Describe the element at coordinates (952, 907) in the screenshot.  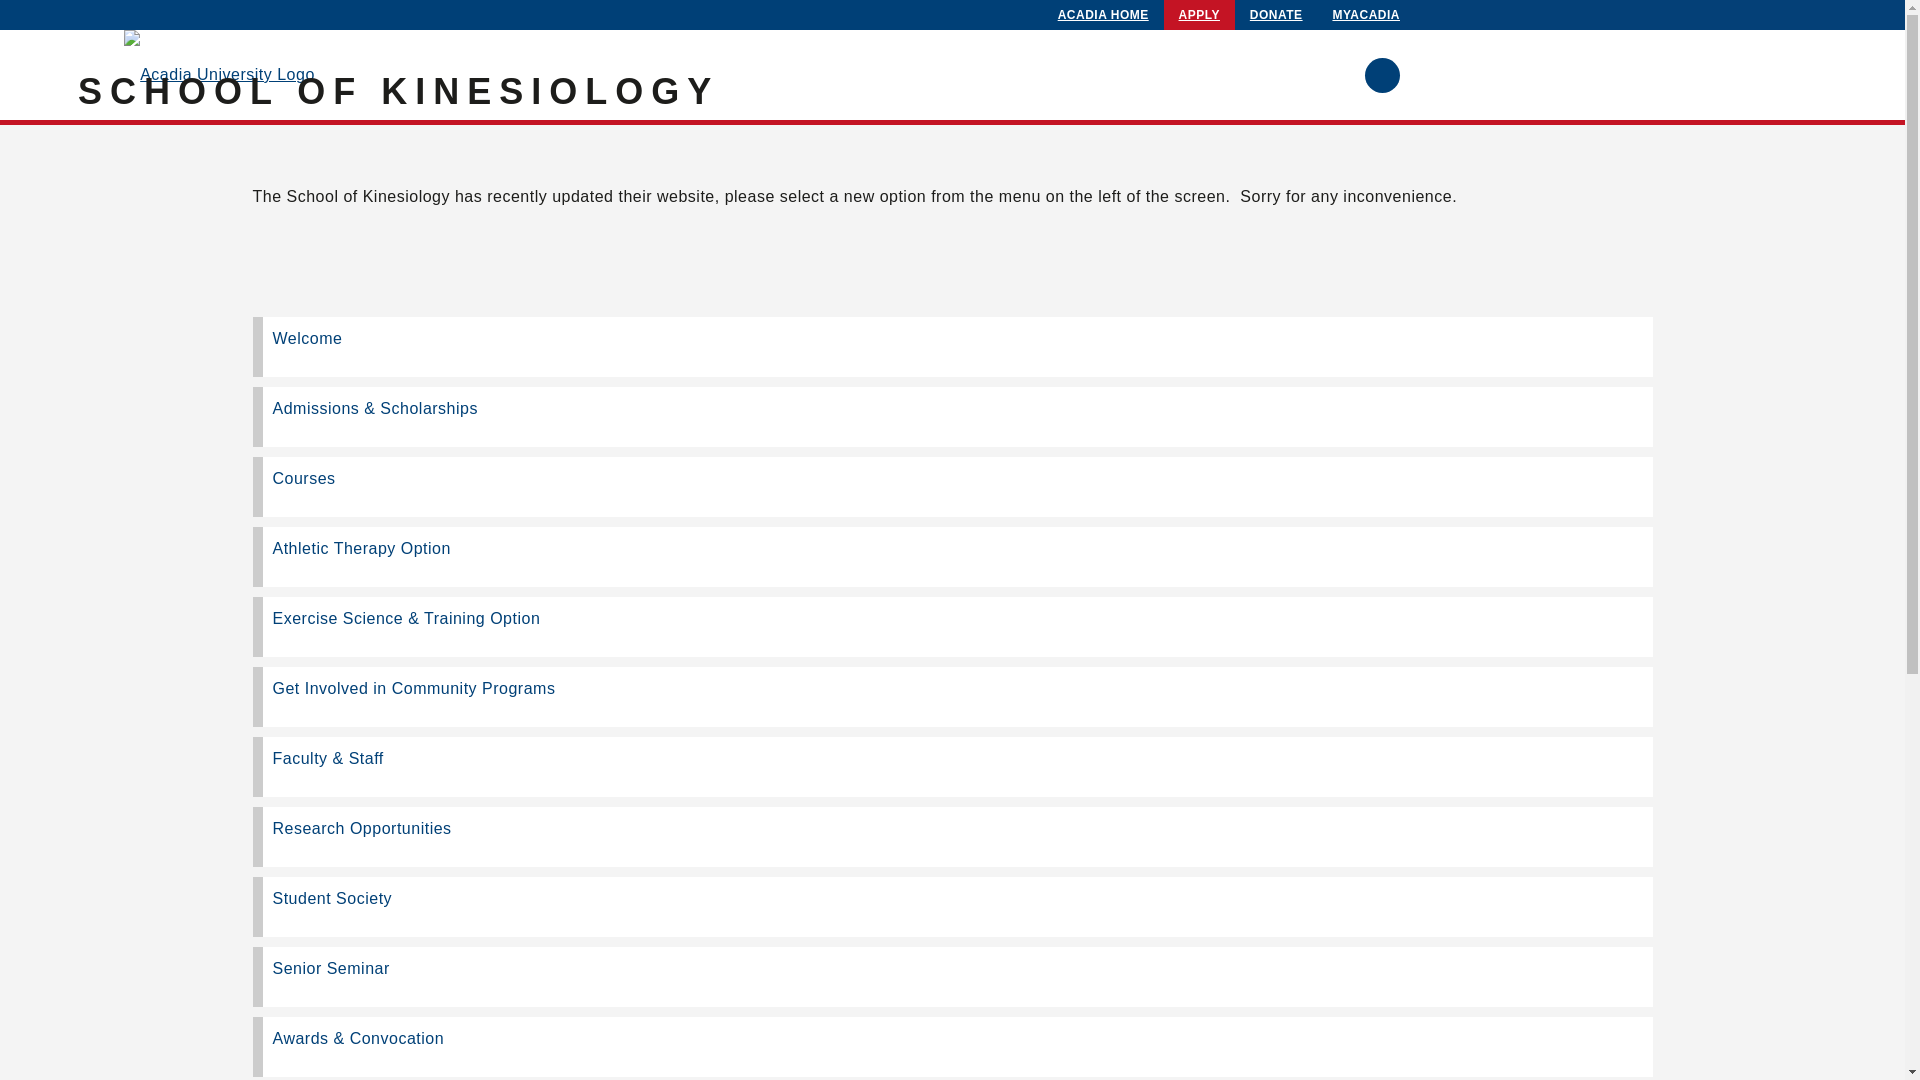
I see `Student Society` at that location.